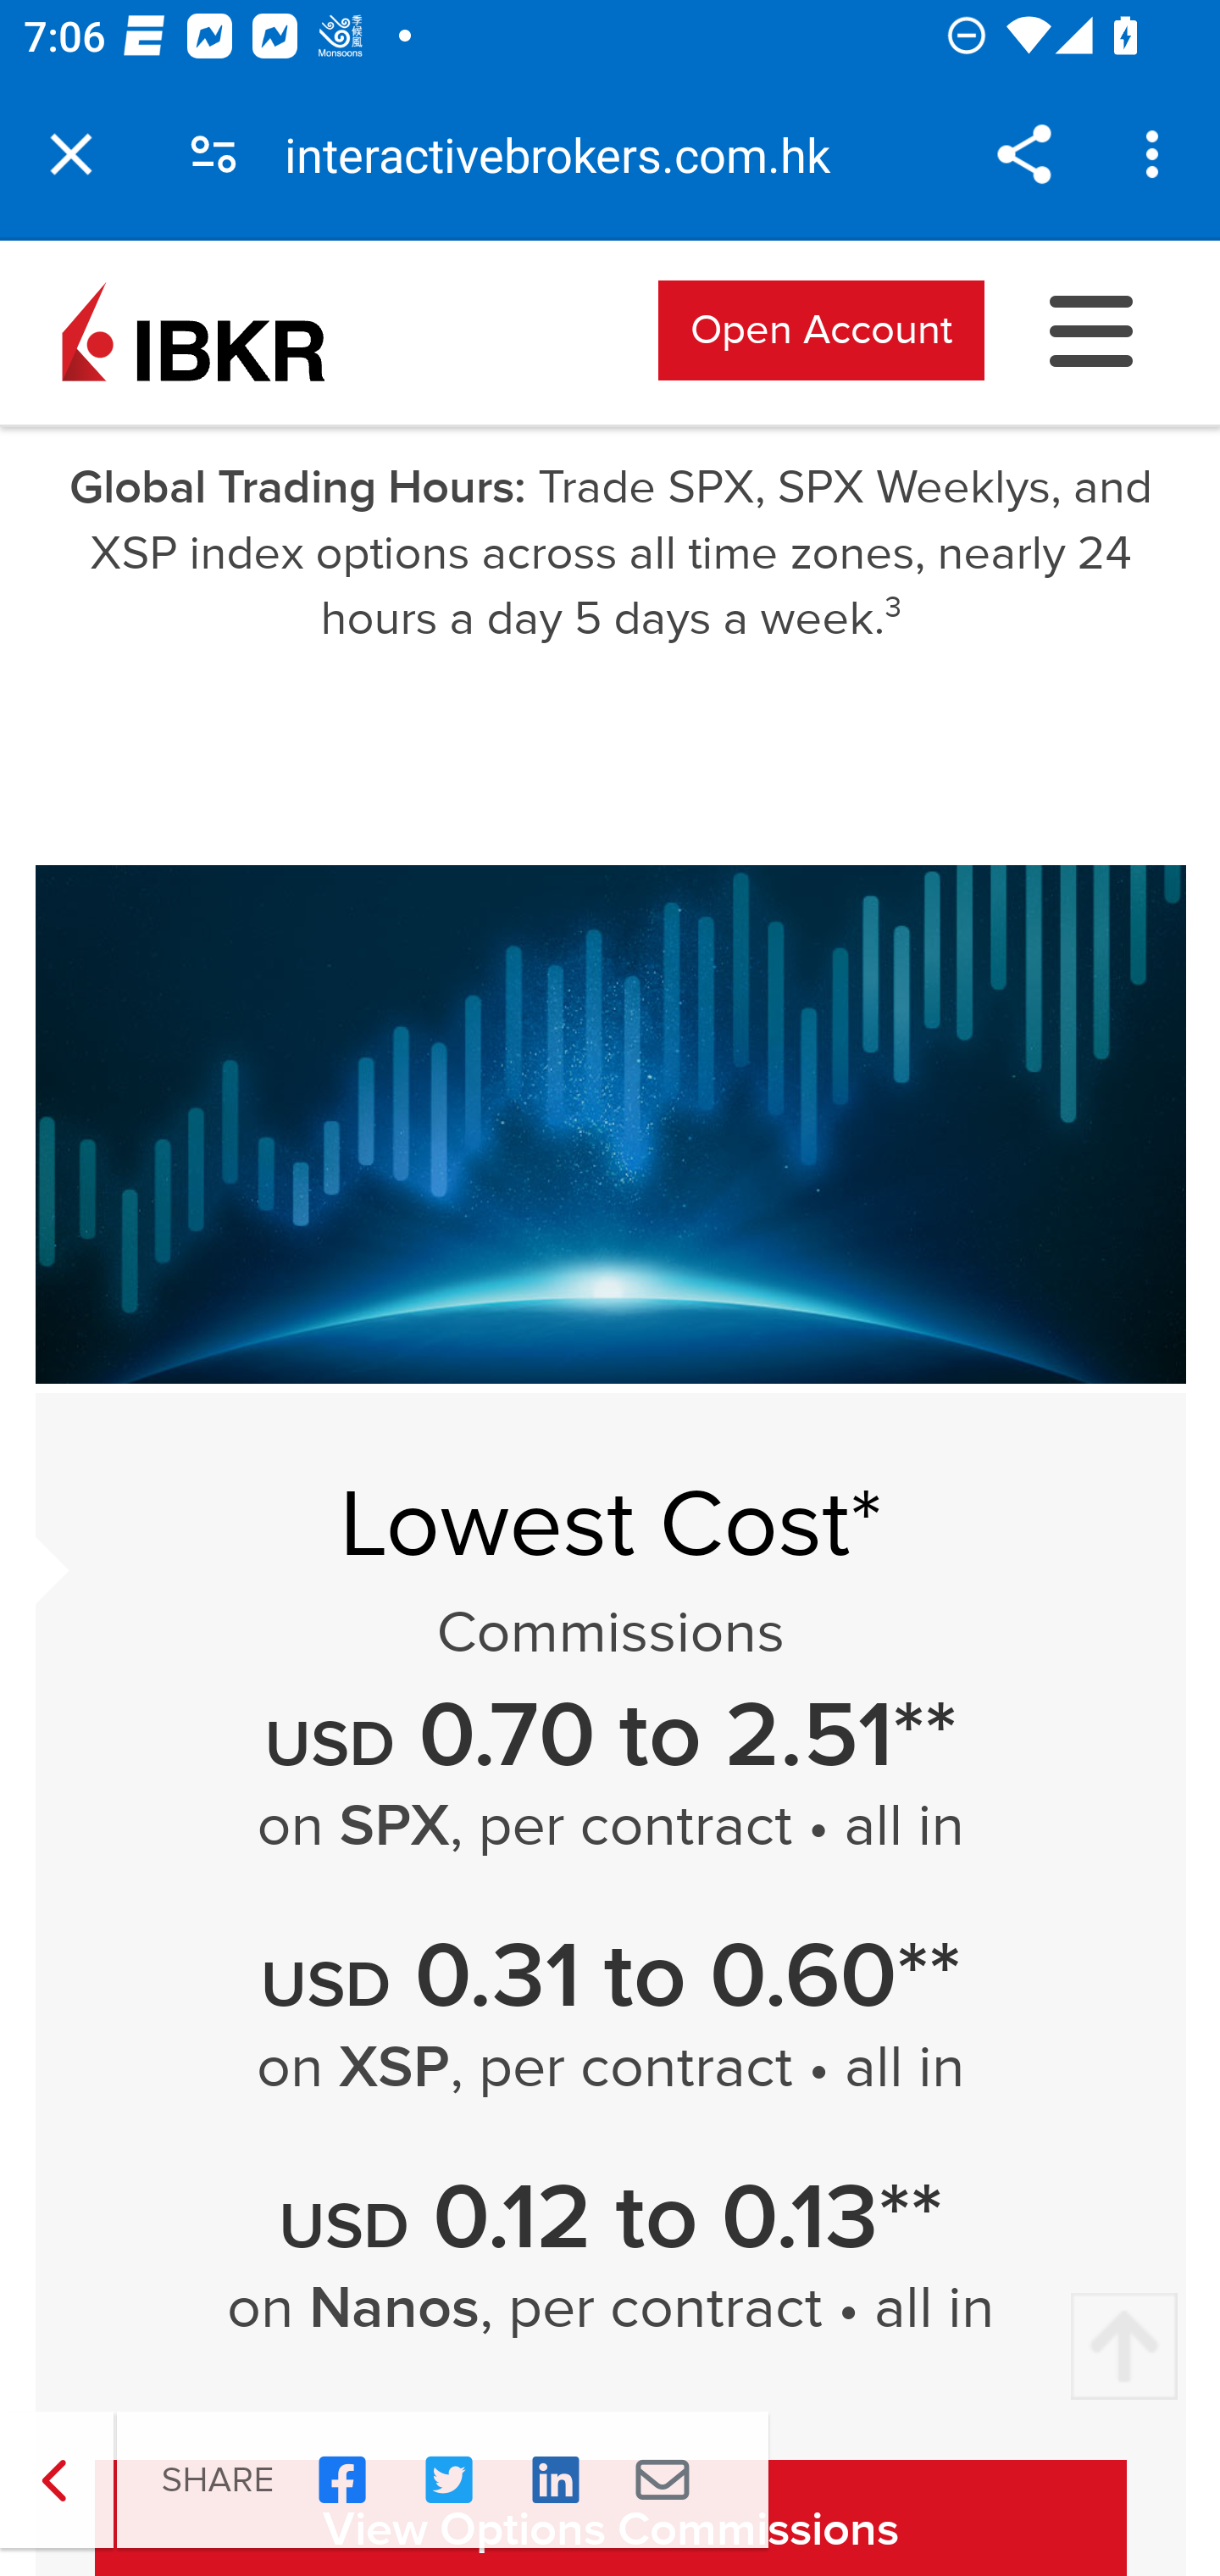 Image resolution: width=1220 pixels, height=2576 pixels. Describe the element at coordinates (213, 154) in the screenshot. I see `Connection is secure` at that location.